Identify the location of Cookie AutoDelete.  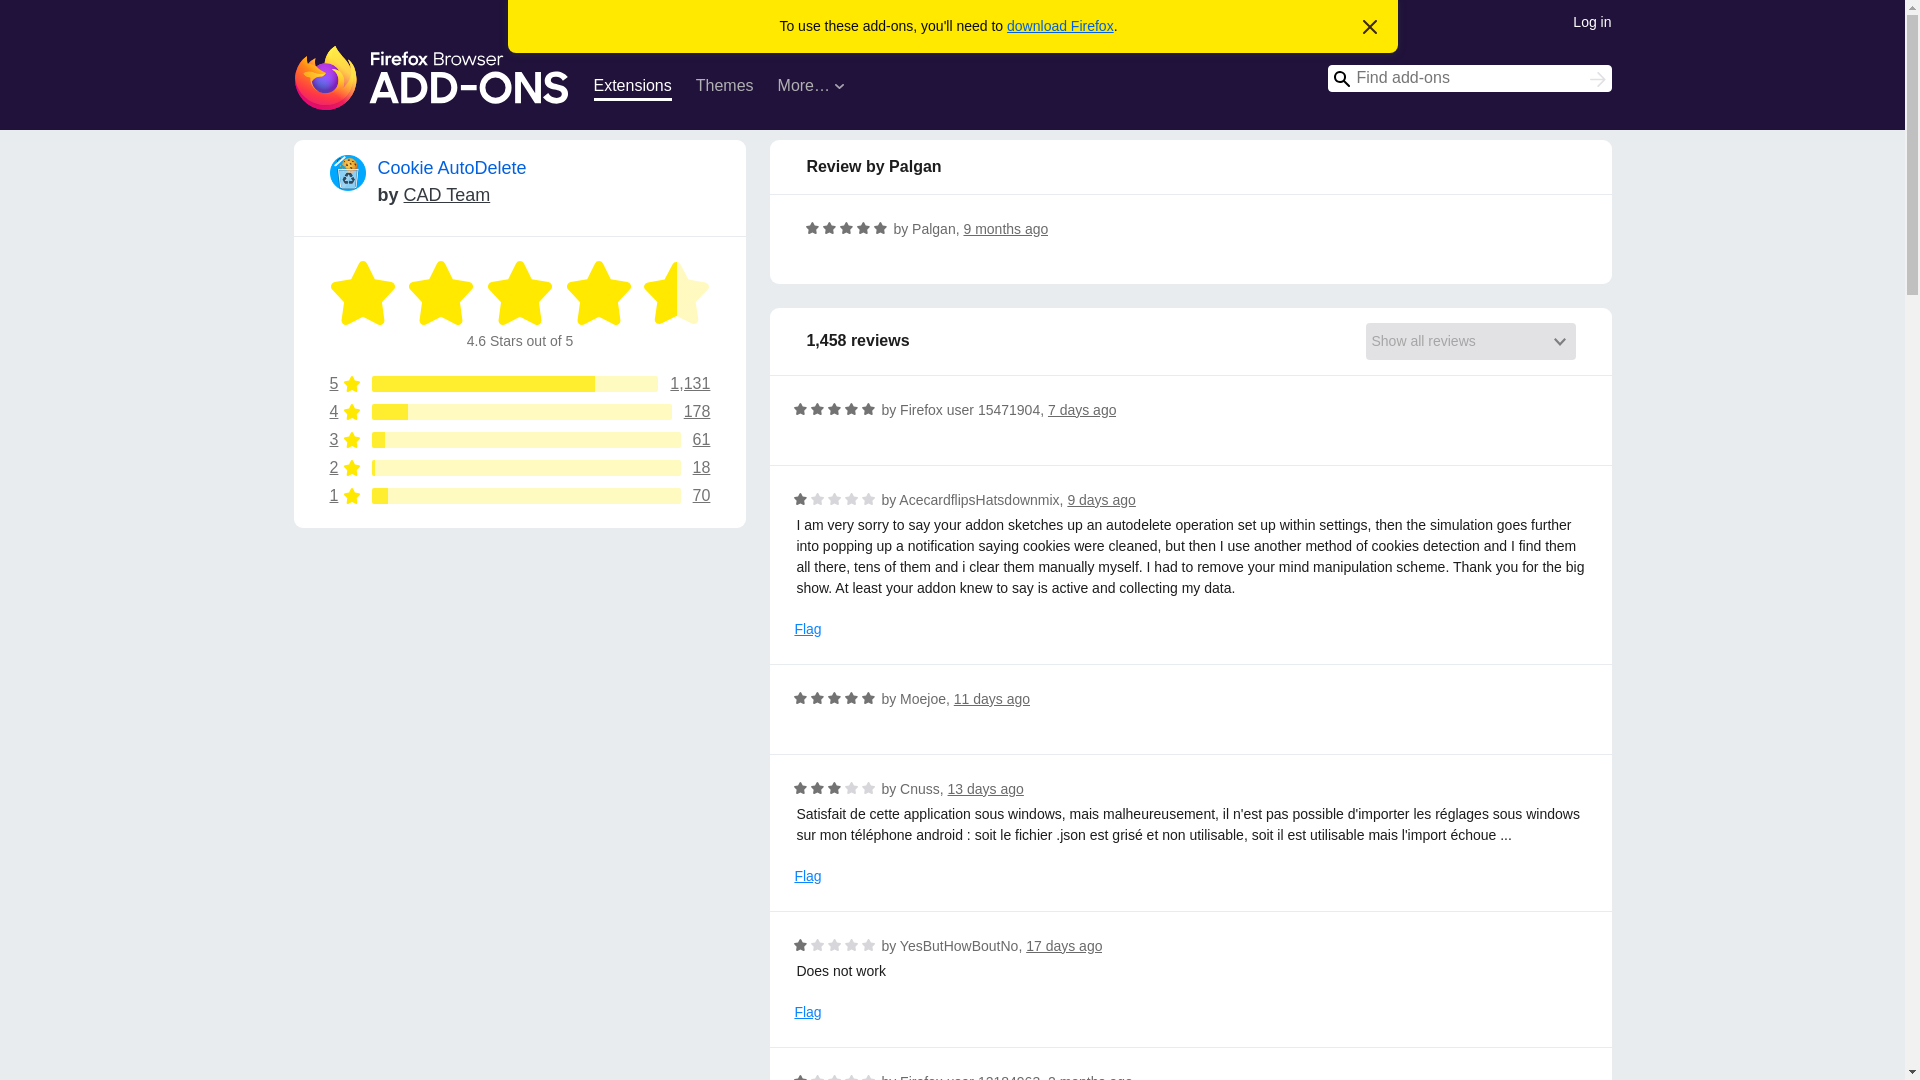
(520, 468).